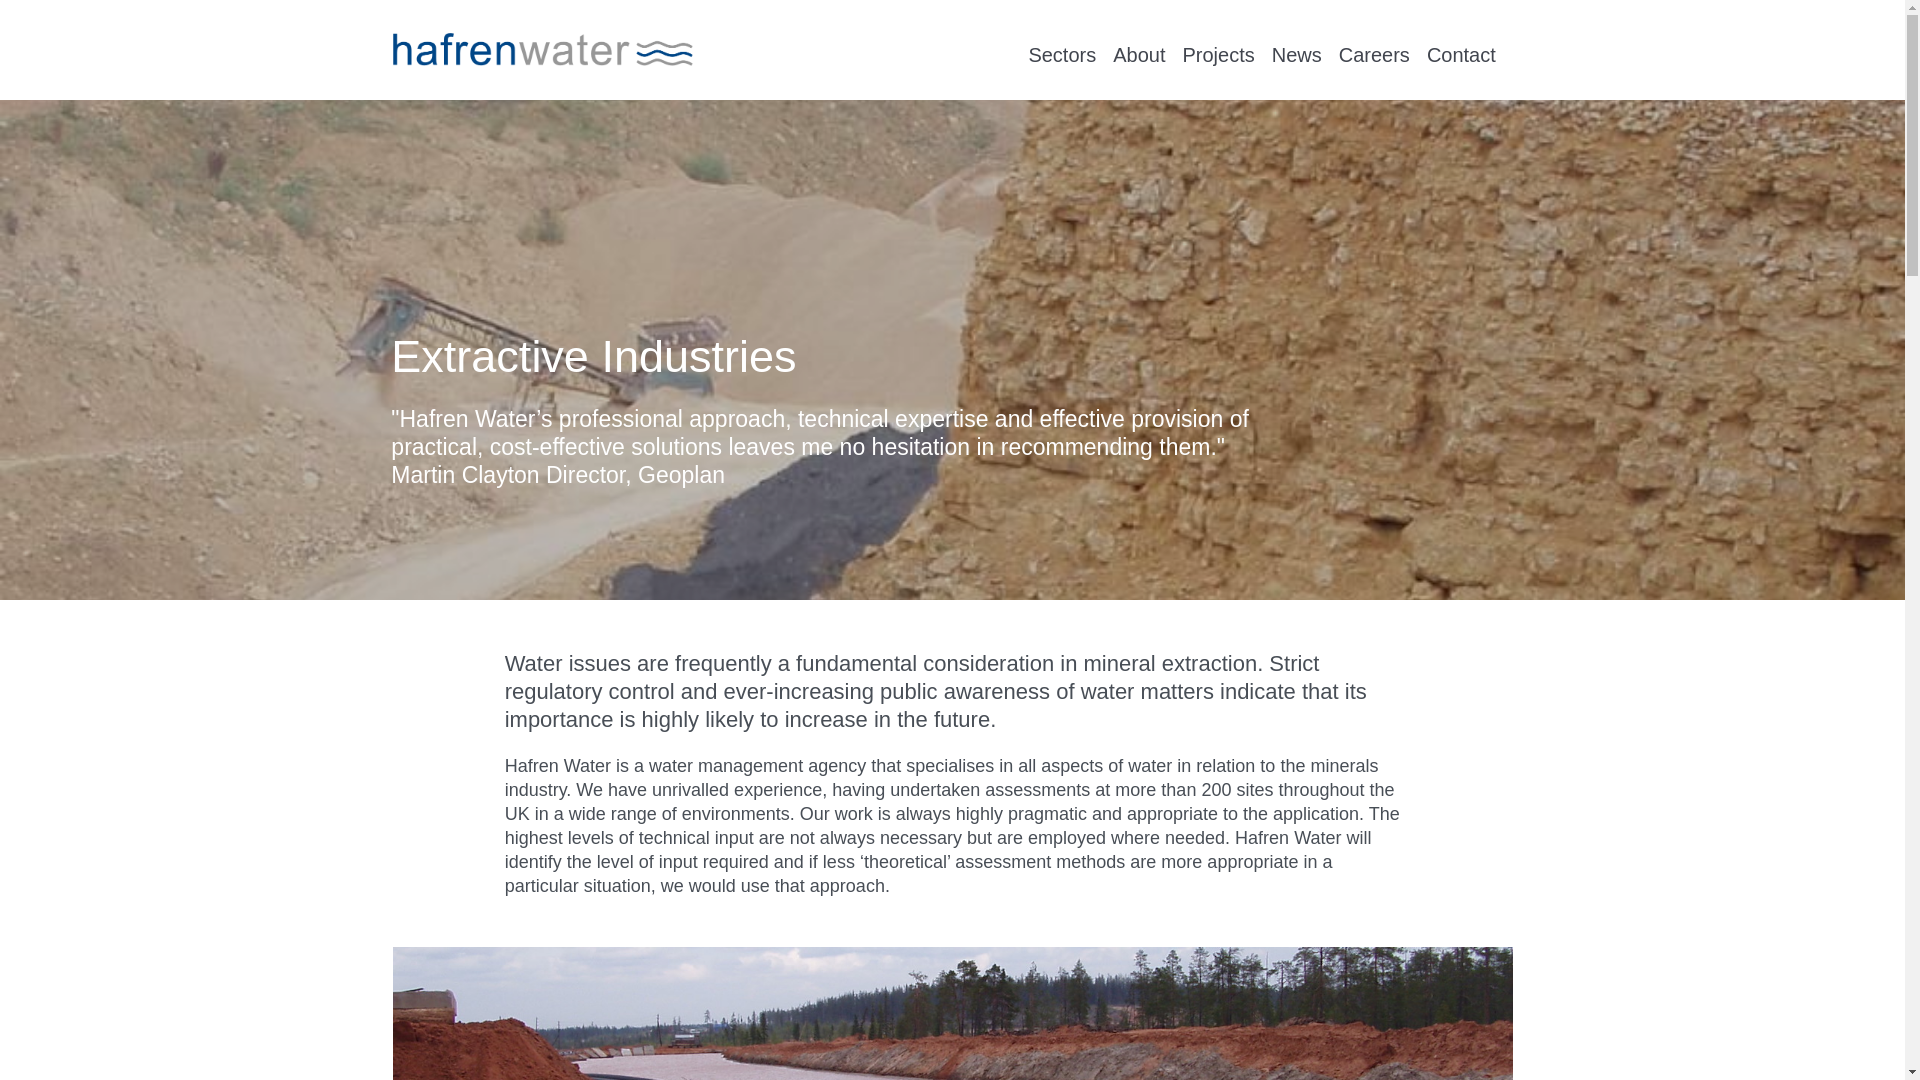  Describe the element at coordinates (1296, 29) in the screenshot. I see `News` at that location.